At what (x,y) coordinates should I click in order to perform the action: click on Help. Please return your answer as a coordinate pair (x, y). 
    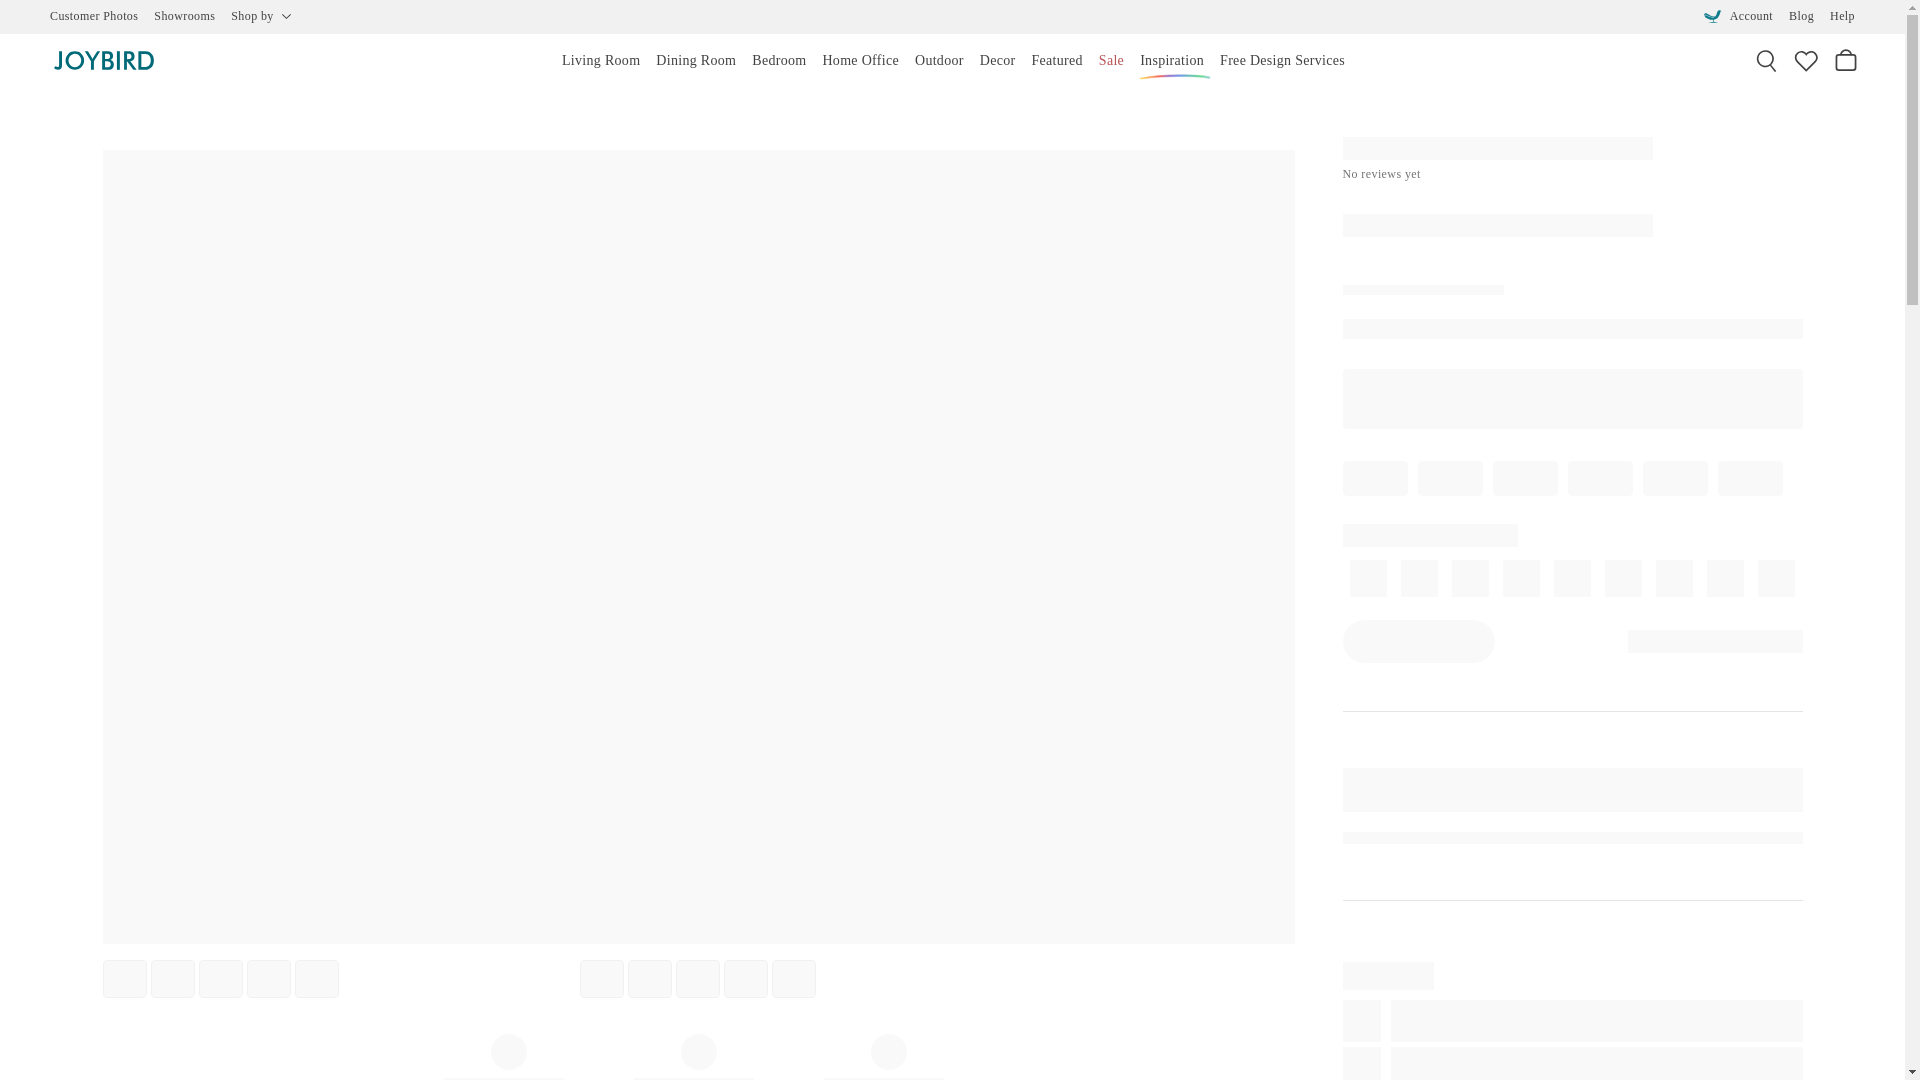
    Looking at the image, I should click on (1842, 16).